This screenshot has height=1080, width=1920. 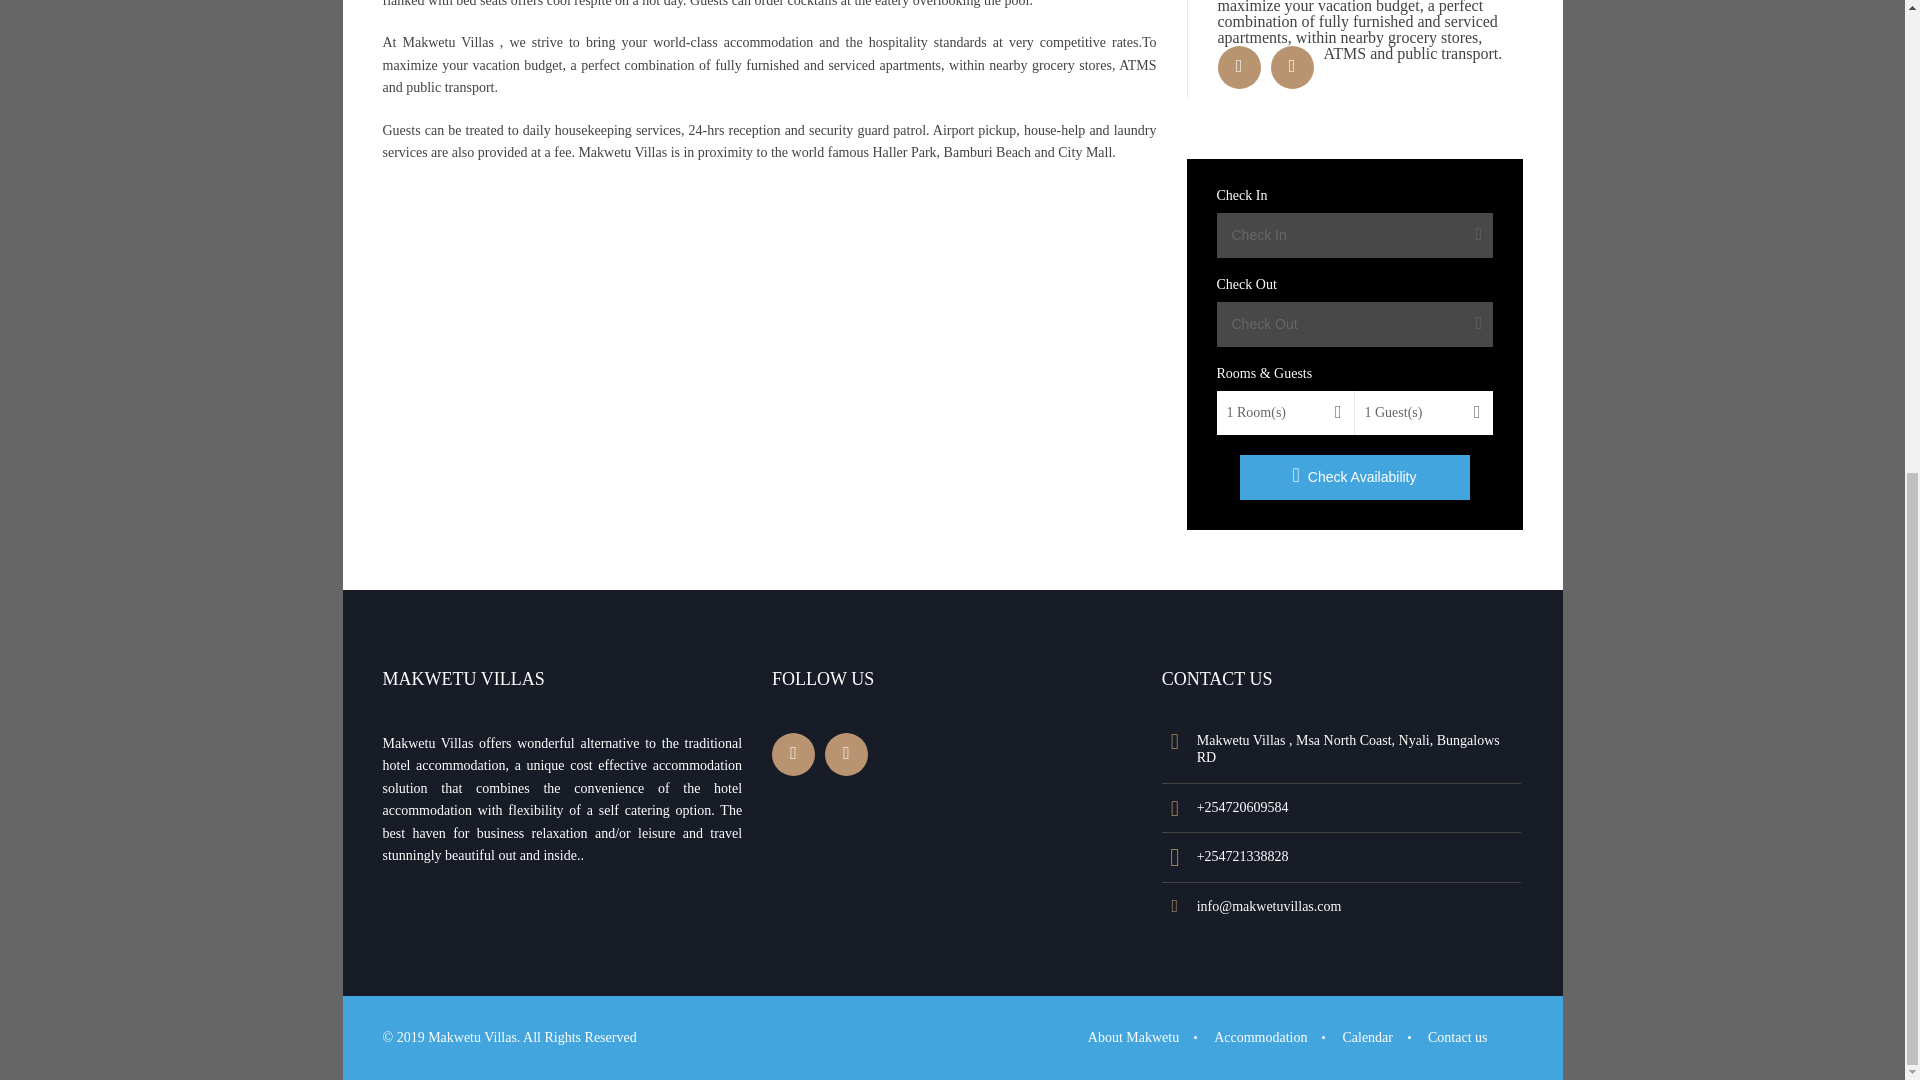 I want to click on Check Availability, so click(x=1355, y=477).